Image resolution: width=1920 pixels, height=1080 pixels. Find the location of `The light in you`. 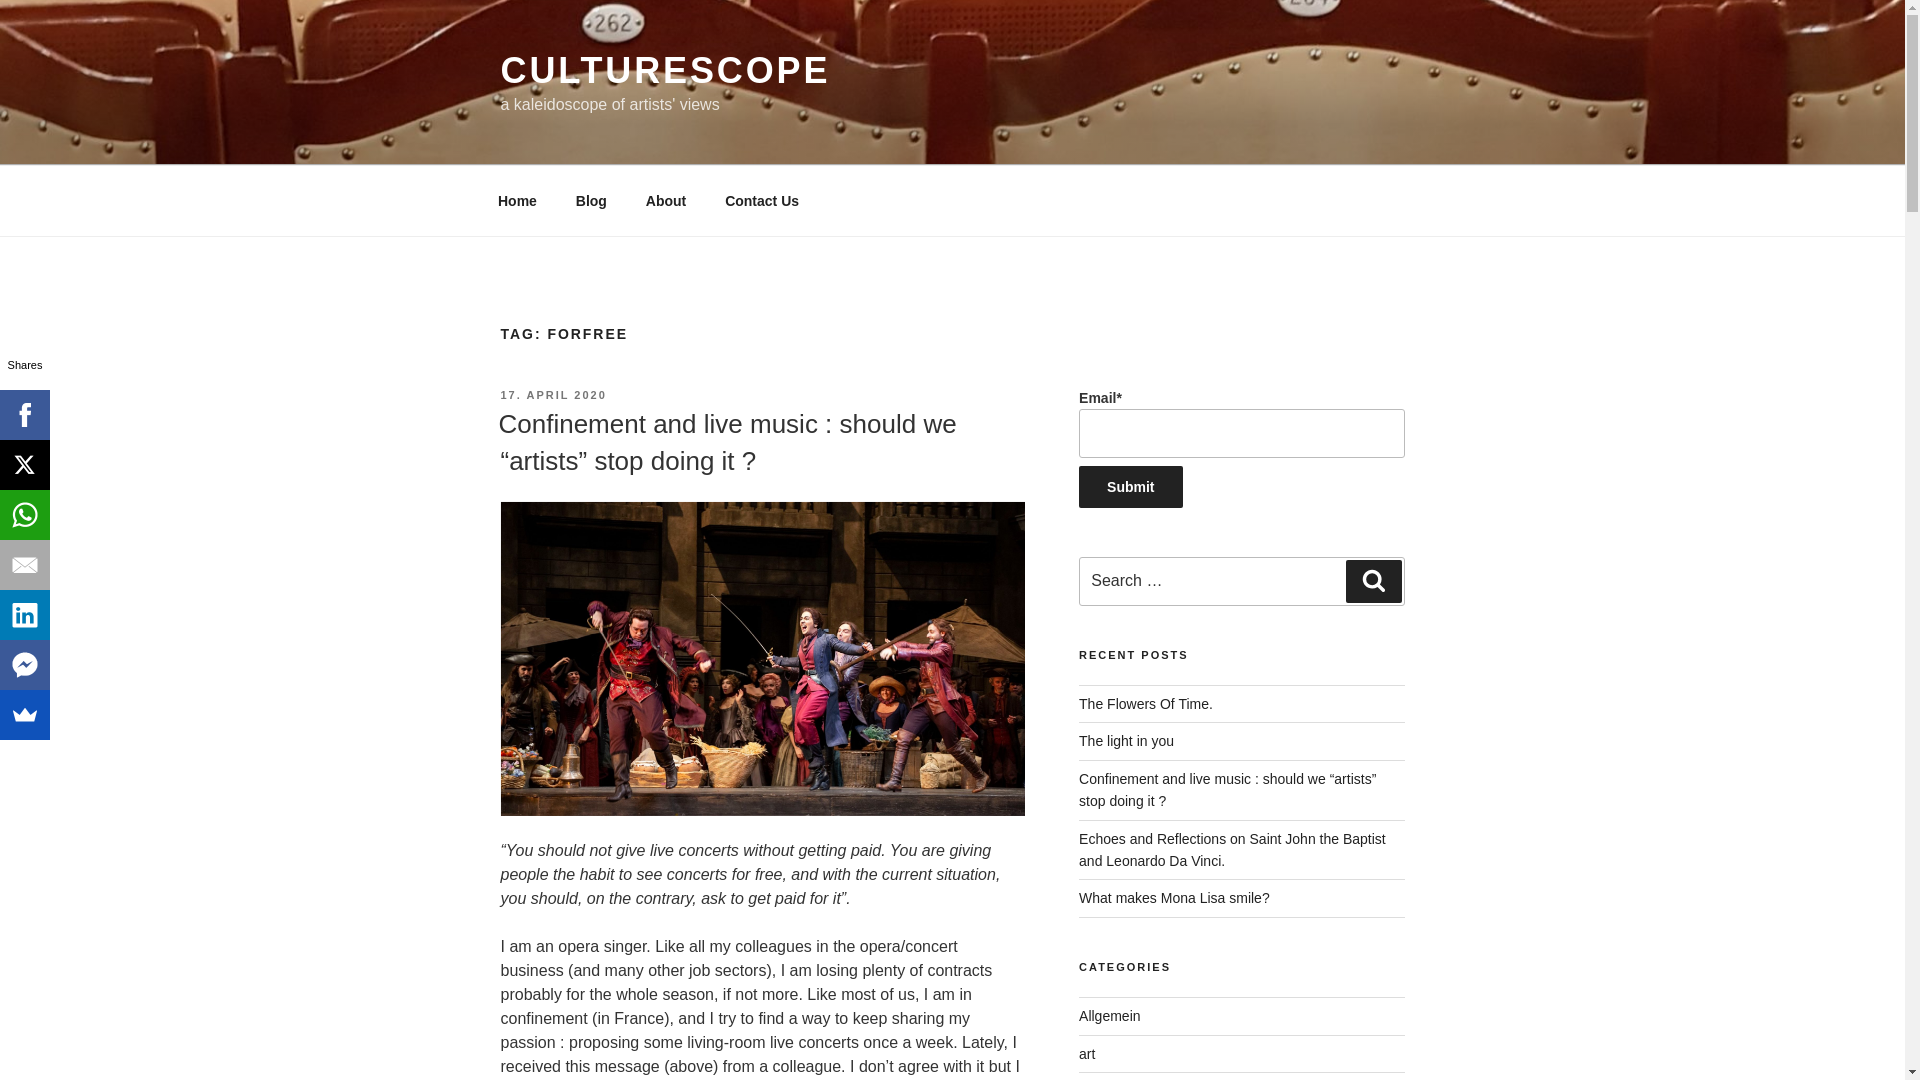

The light in you is located at coordinates (1126, 741).